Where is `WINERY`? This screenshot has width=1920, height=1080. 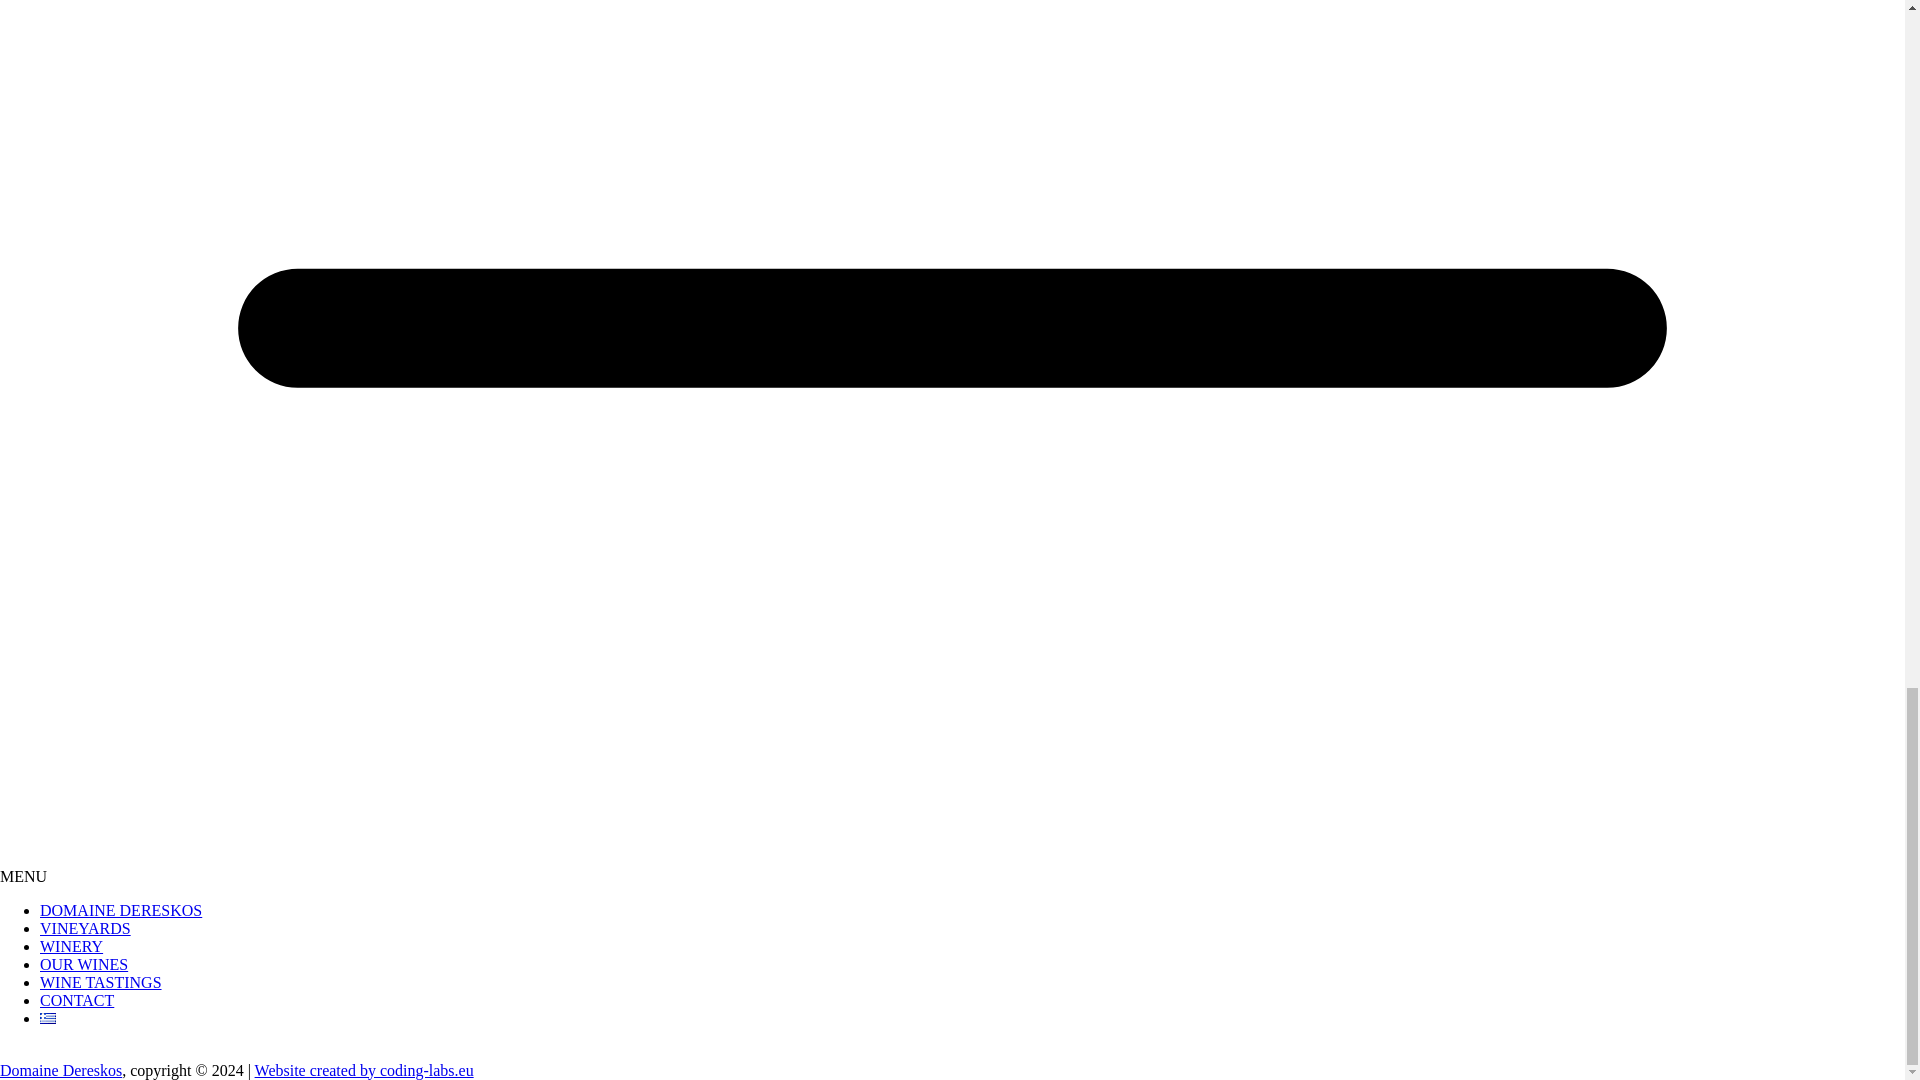
WINERY is located at coordinates (72, 946).